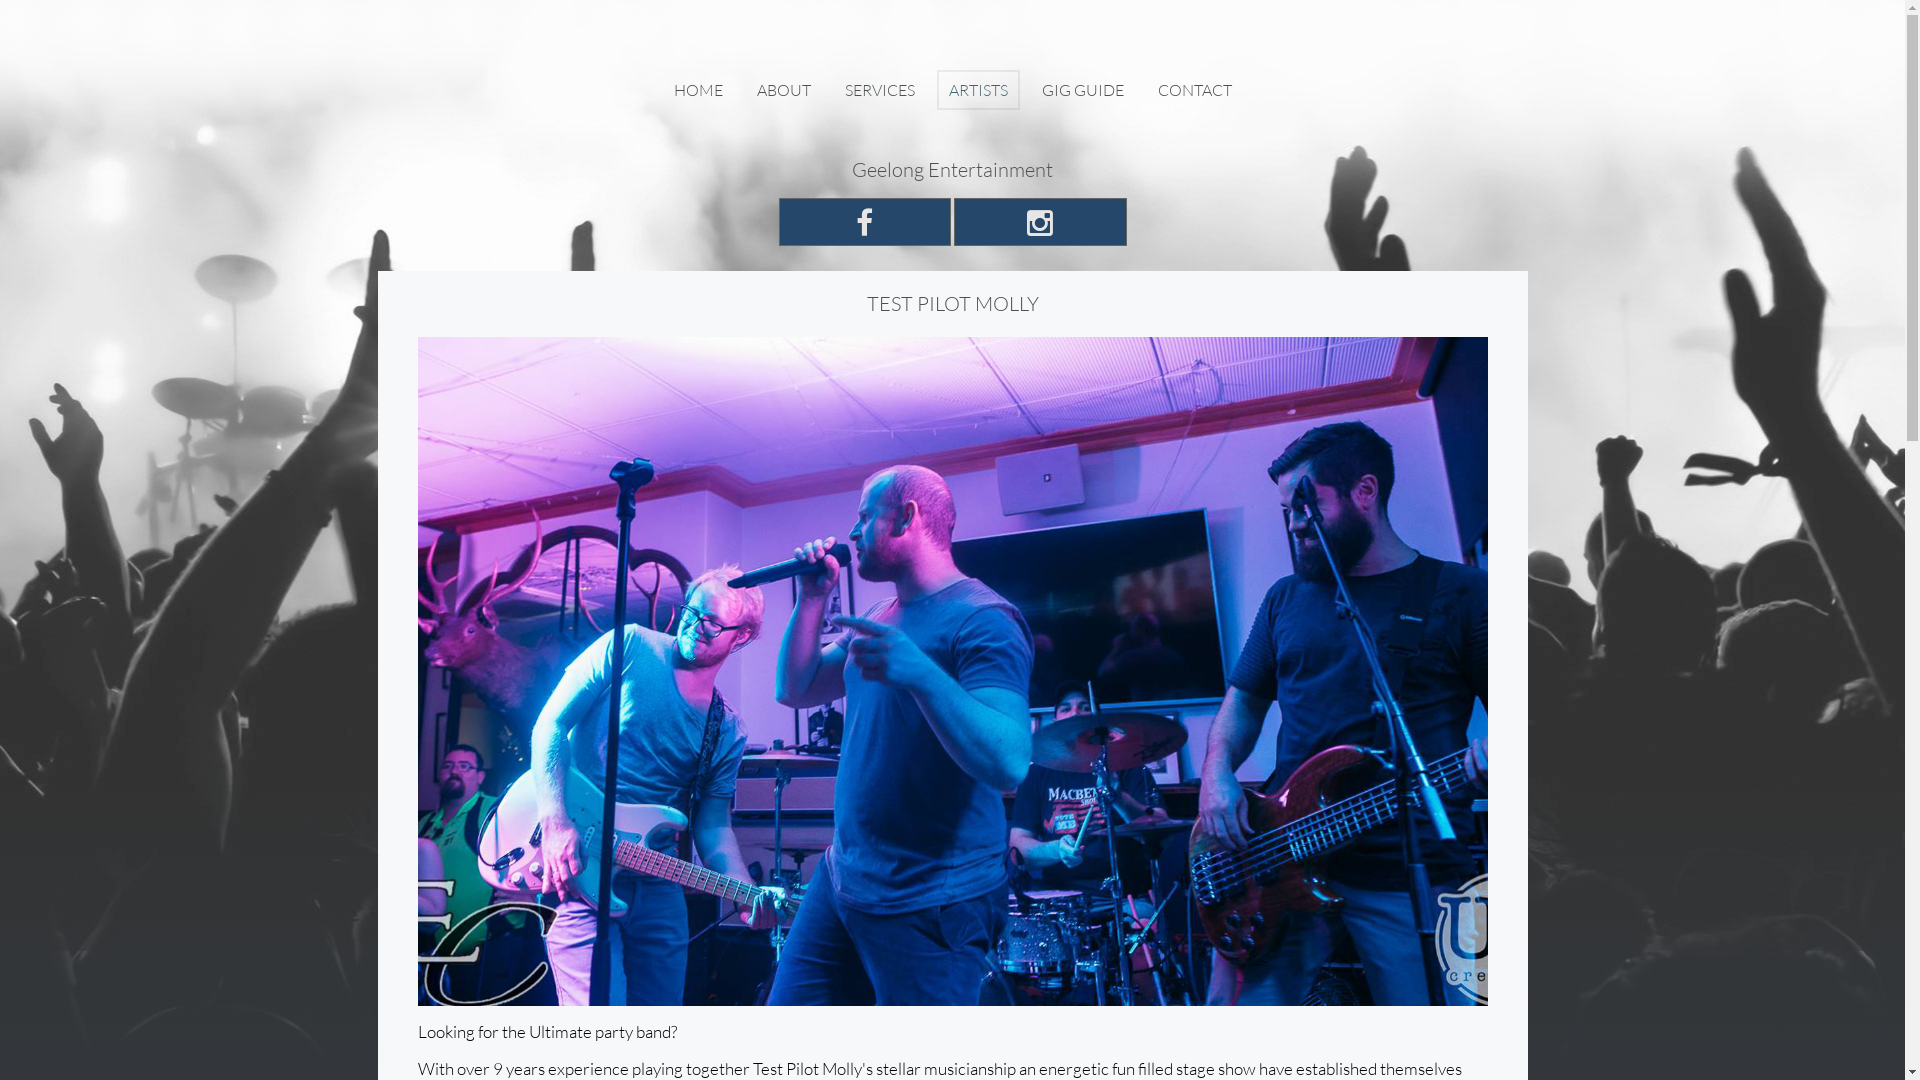  Describe the element at coordinates (698, 90) in the screenshot. I see `HOME` at that location.